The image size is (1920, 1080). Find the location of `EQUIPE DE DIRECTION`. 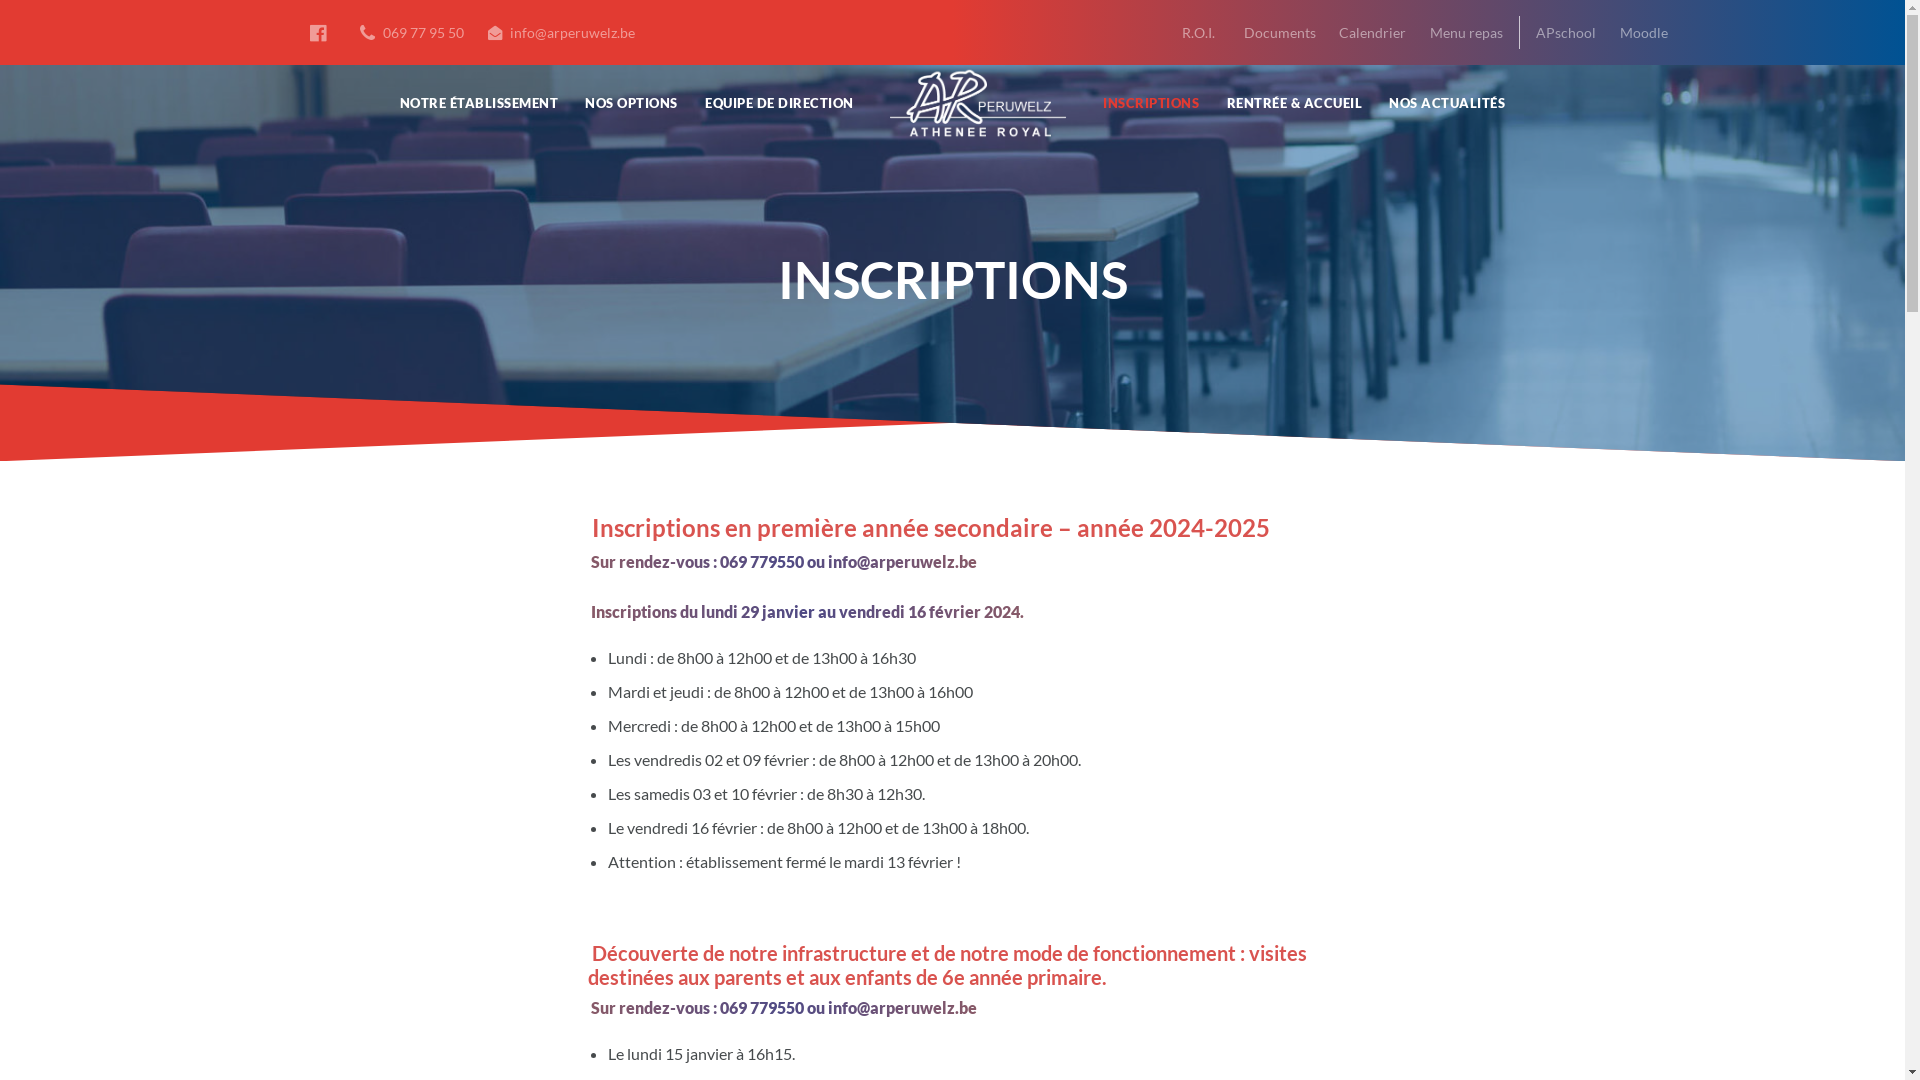

EQUIPE DE DIRECTION is located at coordinates (780, 104).